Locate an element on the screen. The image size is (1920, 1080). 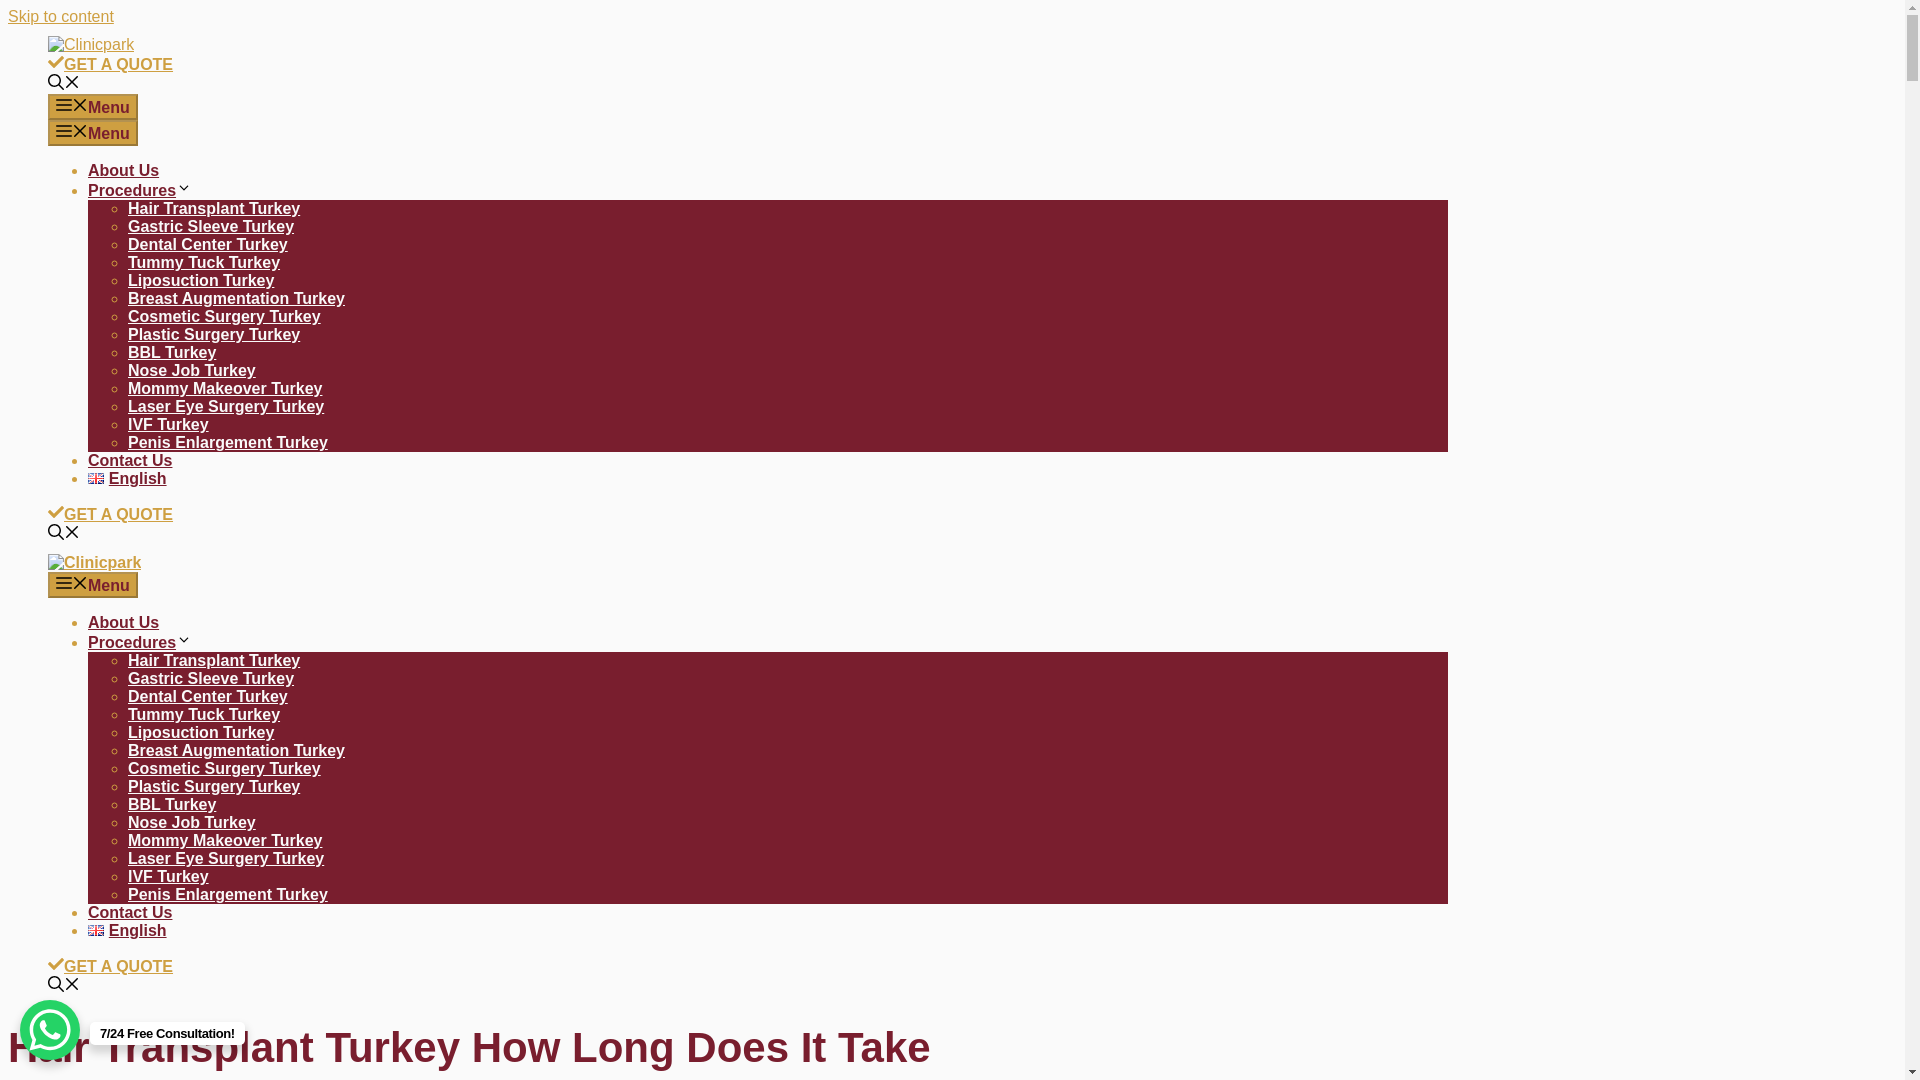
Procedures is located at coordinates (140, 190).